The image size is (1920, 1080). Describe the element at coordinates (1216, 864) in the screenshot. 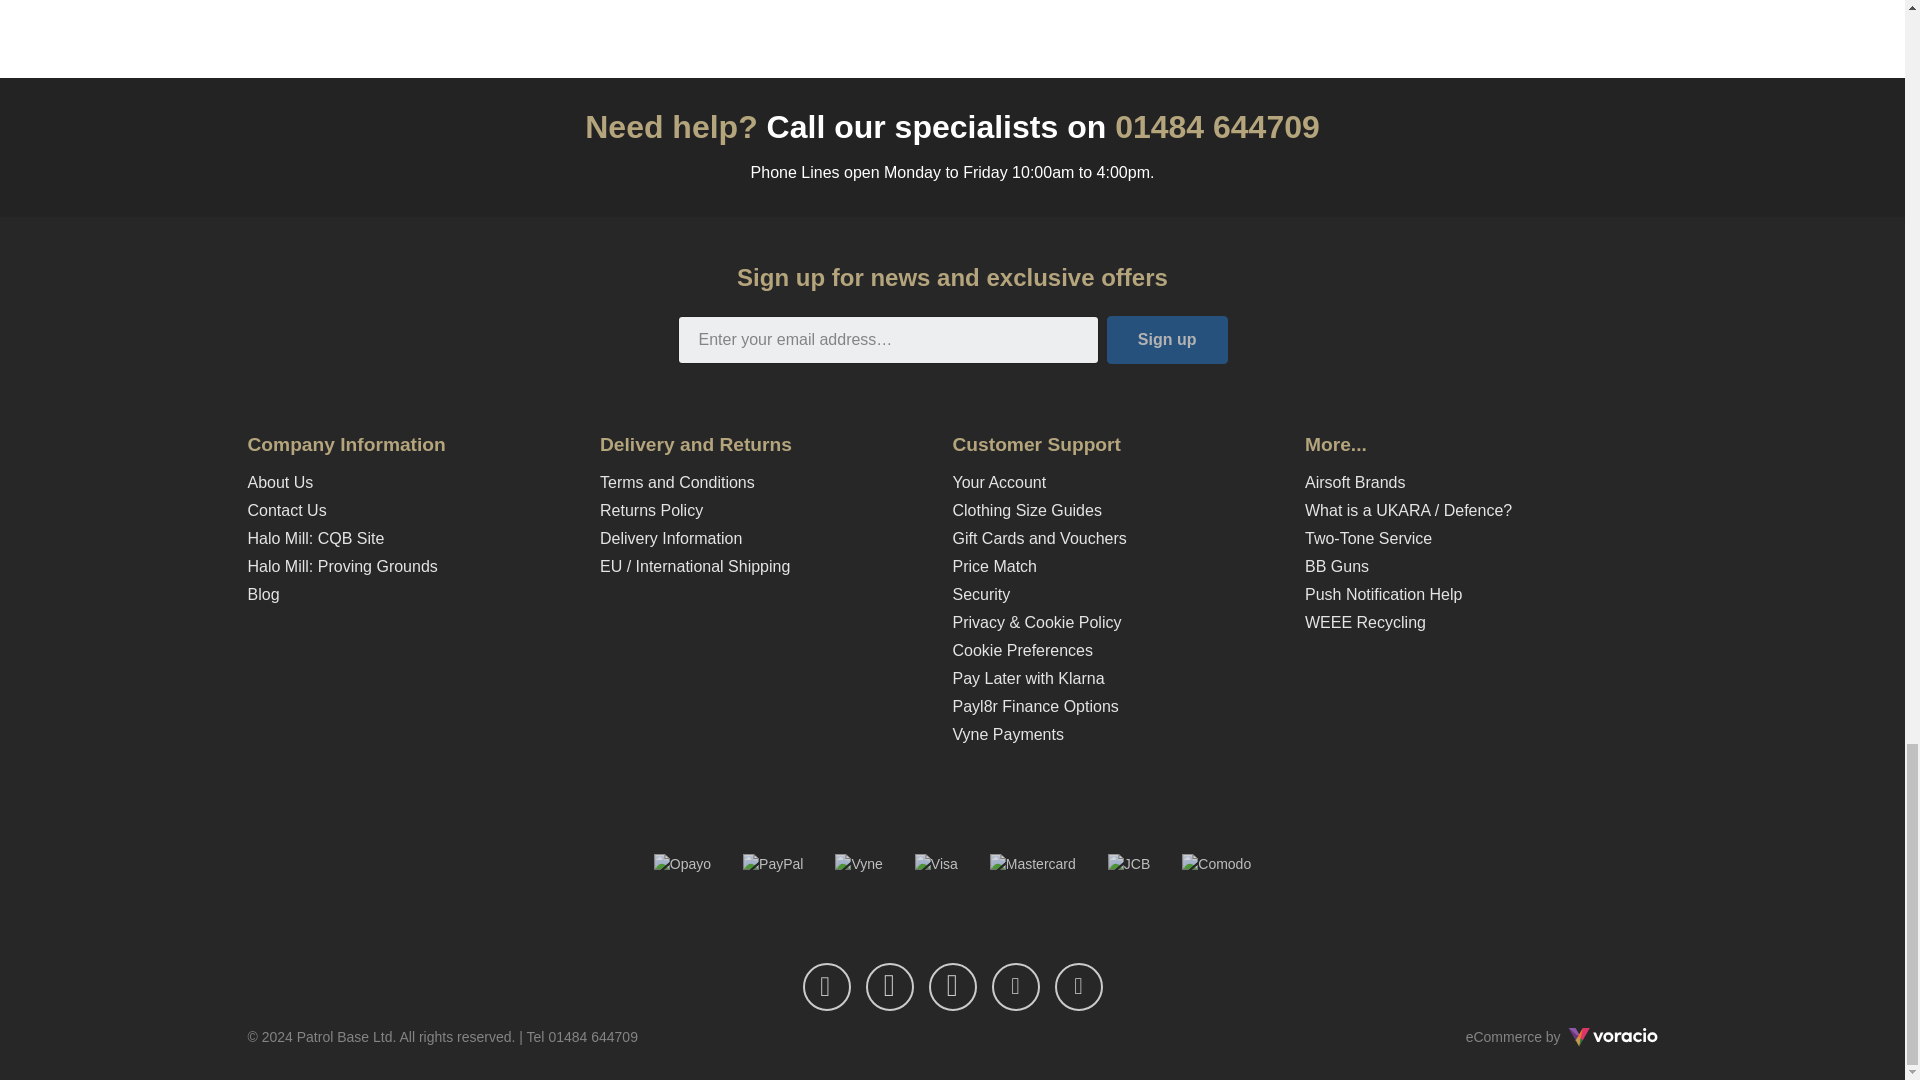

I see `Comodo` at that location.